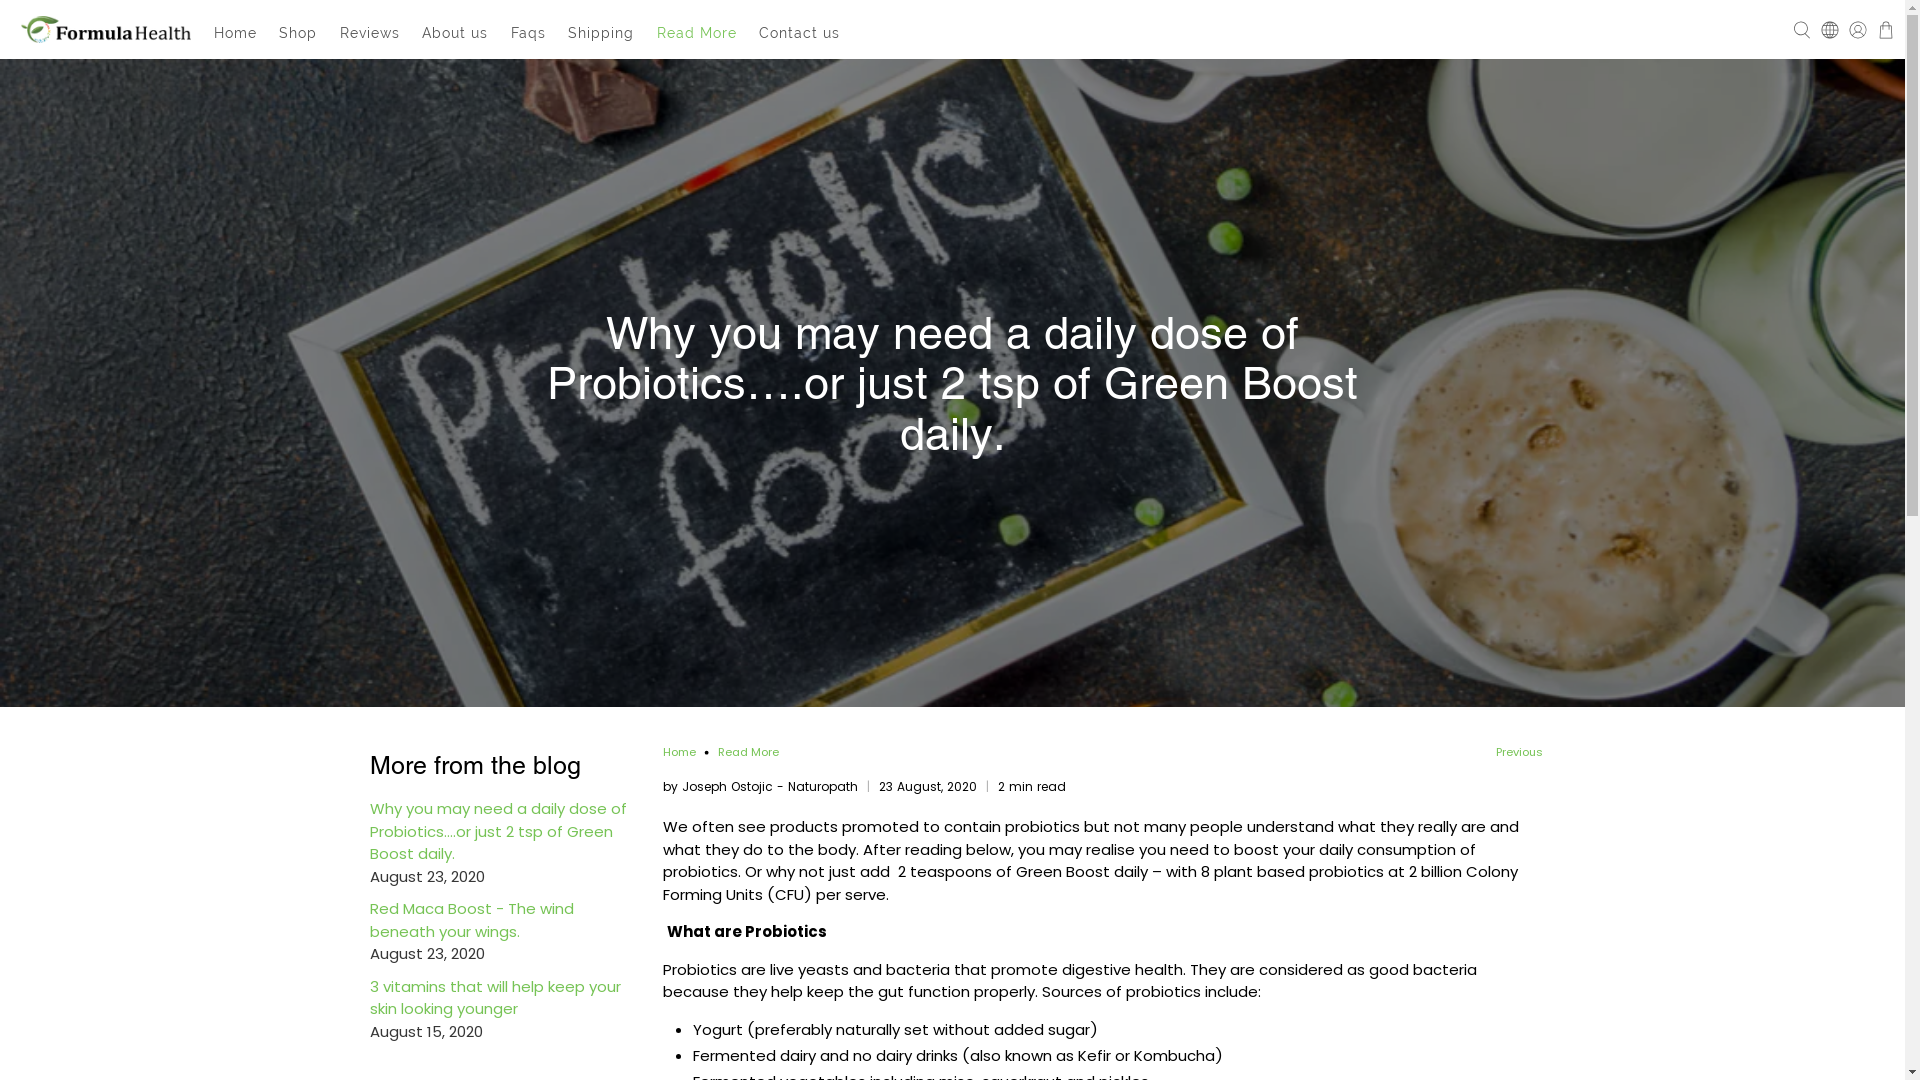  Describe the element at coordinates (370, 34) in the screenshot. I see `Reviews` at that location.